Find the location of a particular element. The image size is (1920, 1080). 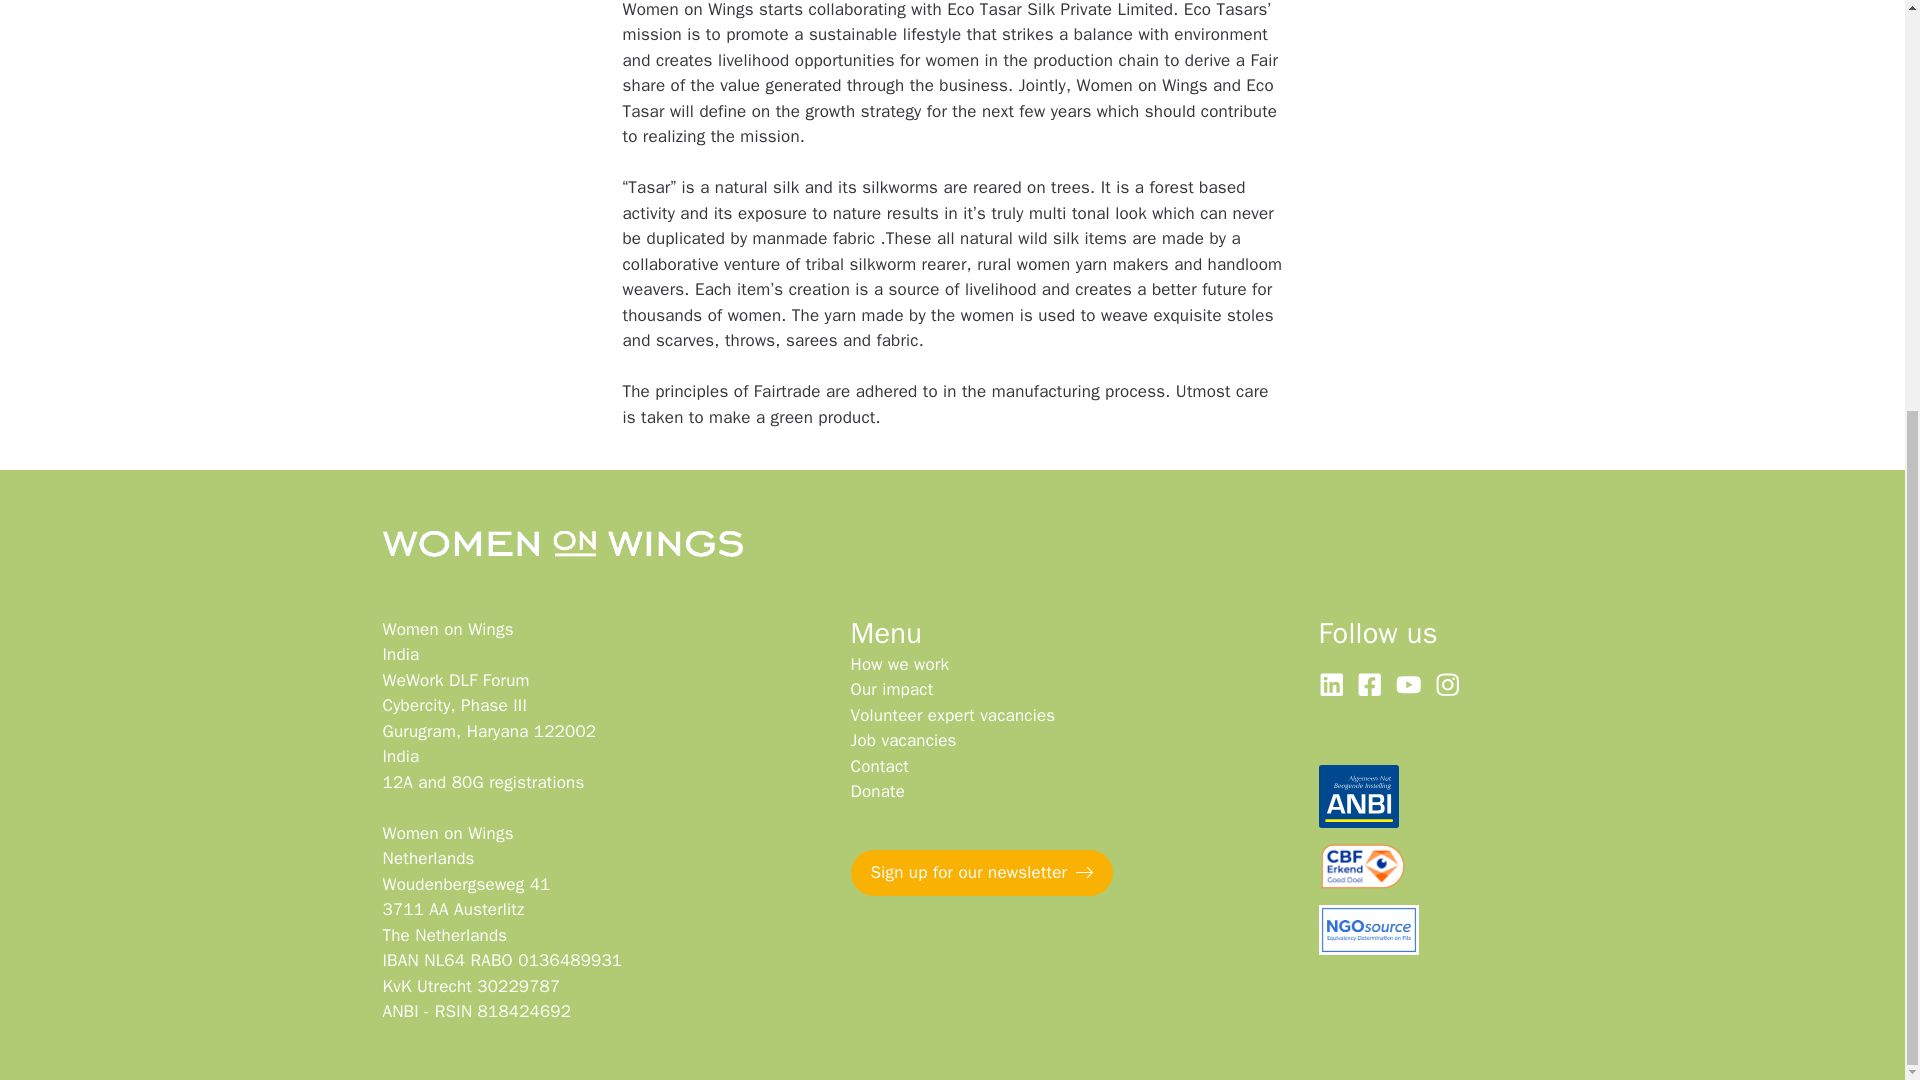

Donate is located at coordinates (952, 715).